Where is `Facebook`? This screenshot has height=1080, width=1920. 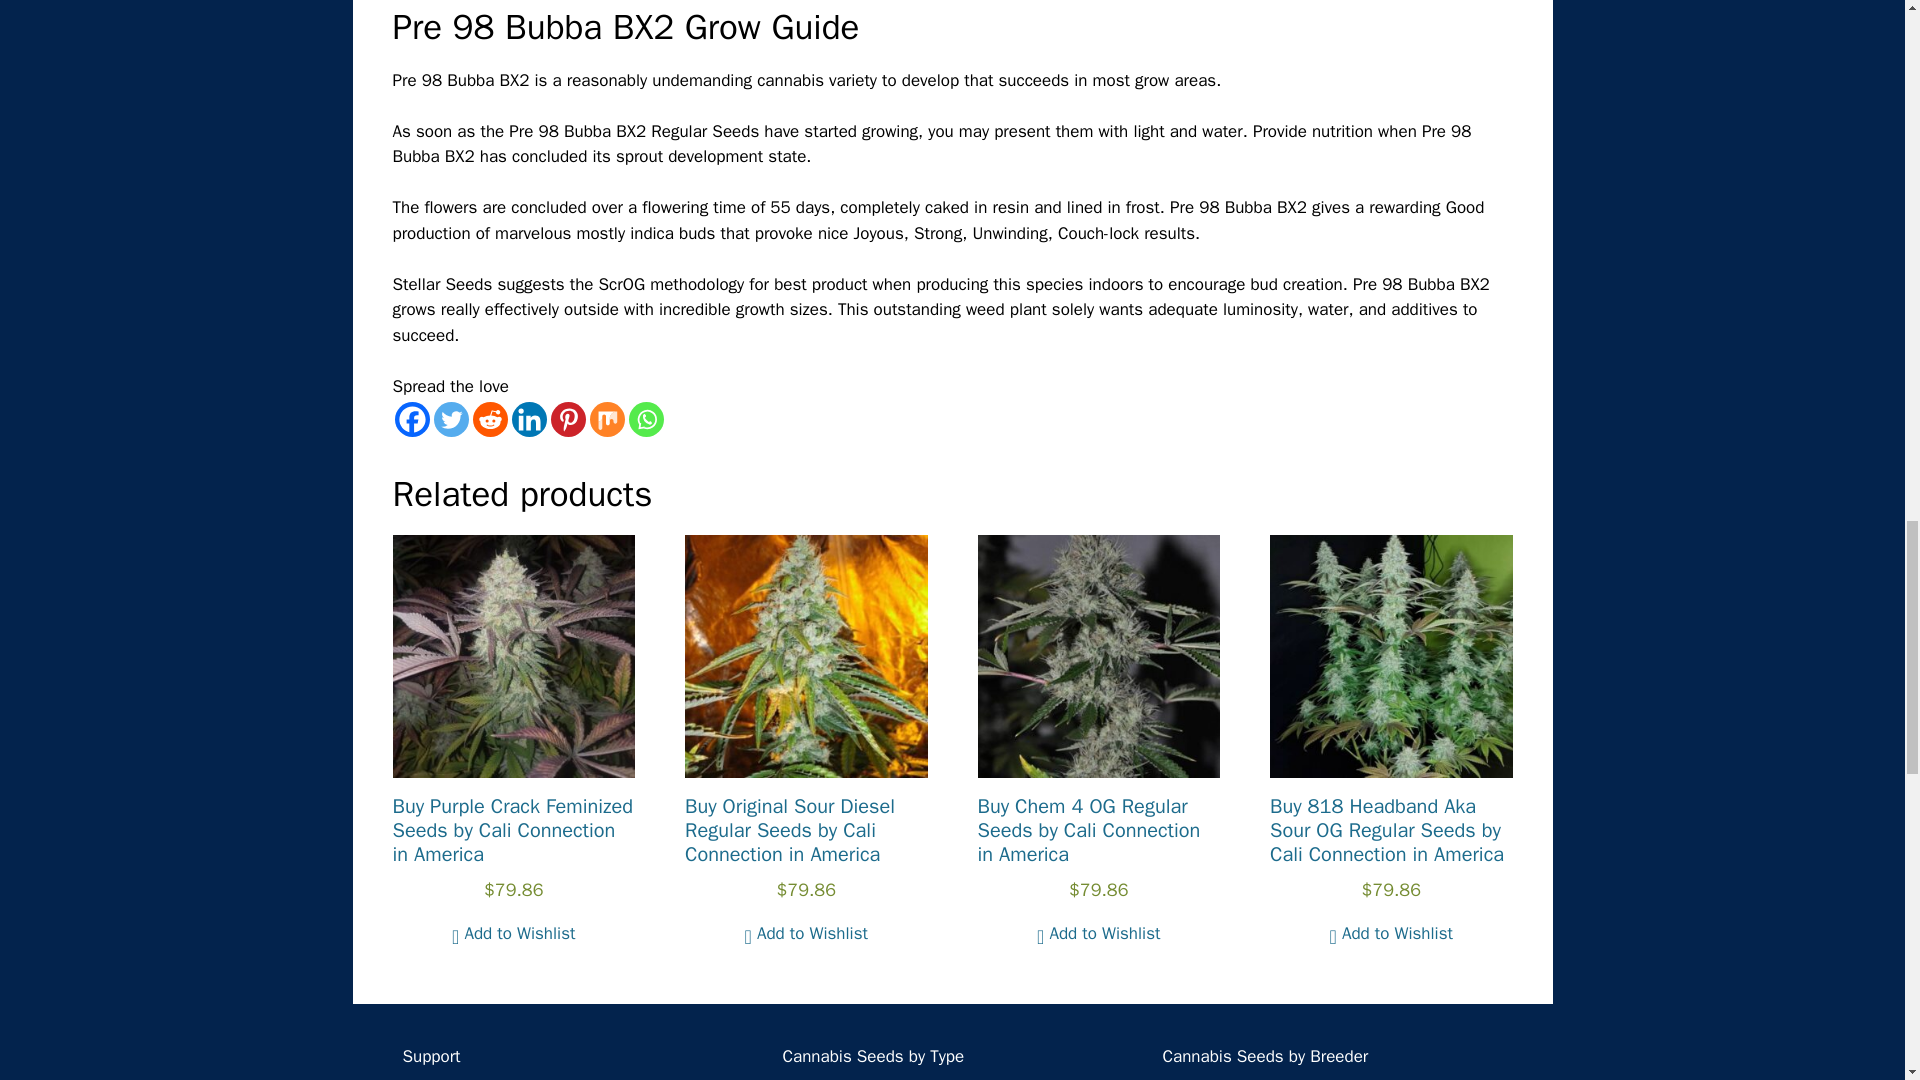
Facebook is located at coordinates (410, 419).